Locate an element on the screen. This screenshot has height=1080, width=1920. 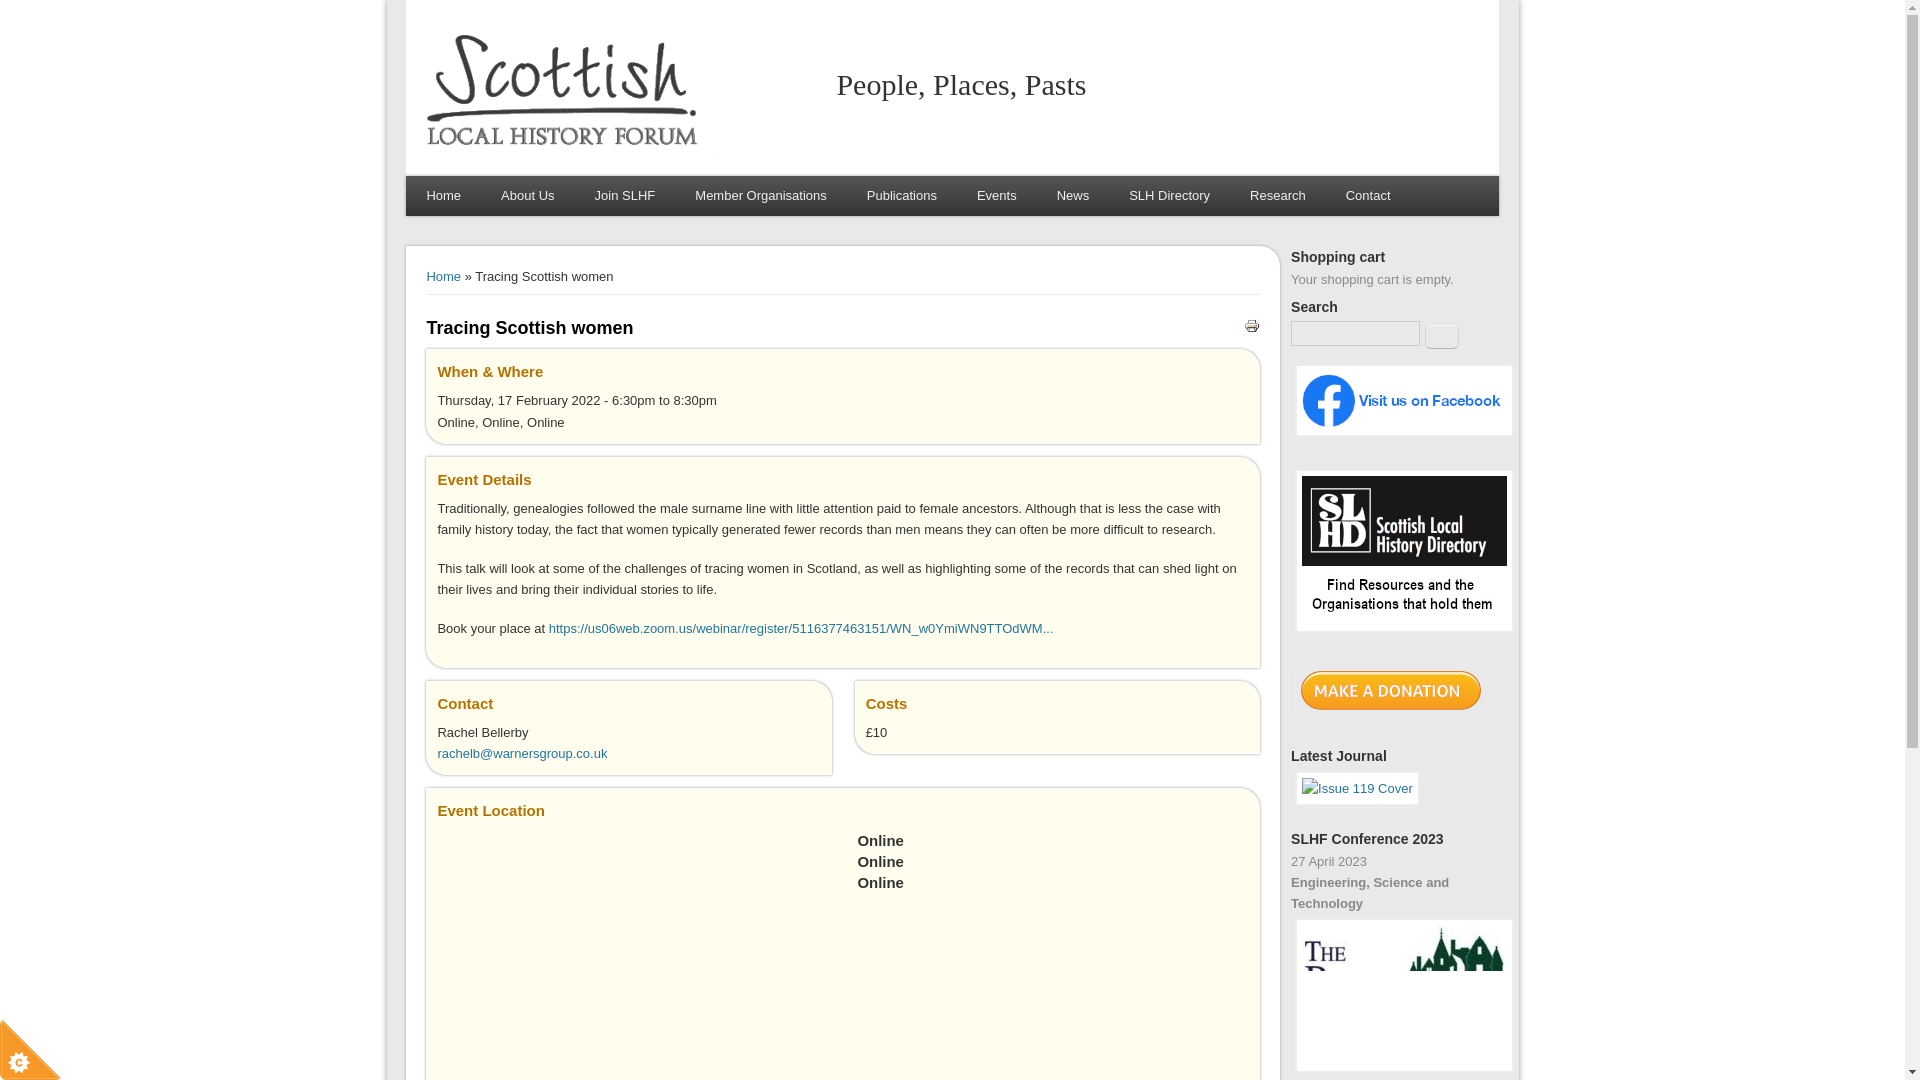
Home is located at coordinates (566, 155).